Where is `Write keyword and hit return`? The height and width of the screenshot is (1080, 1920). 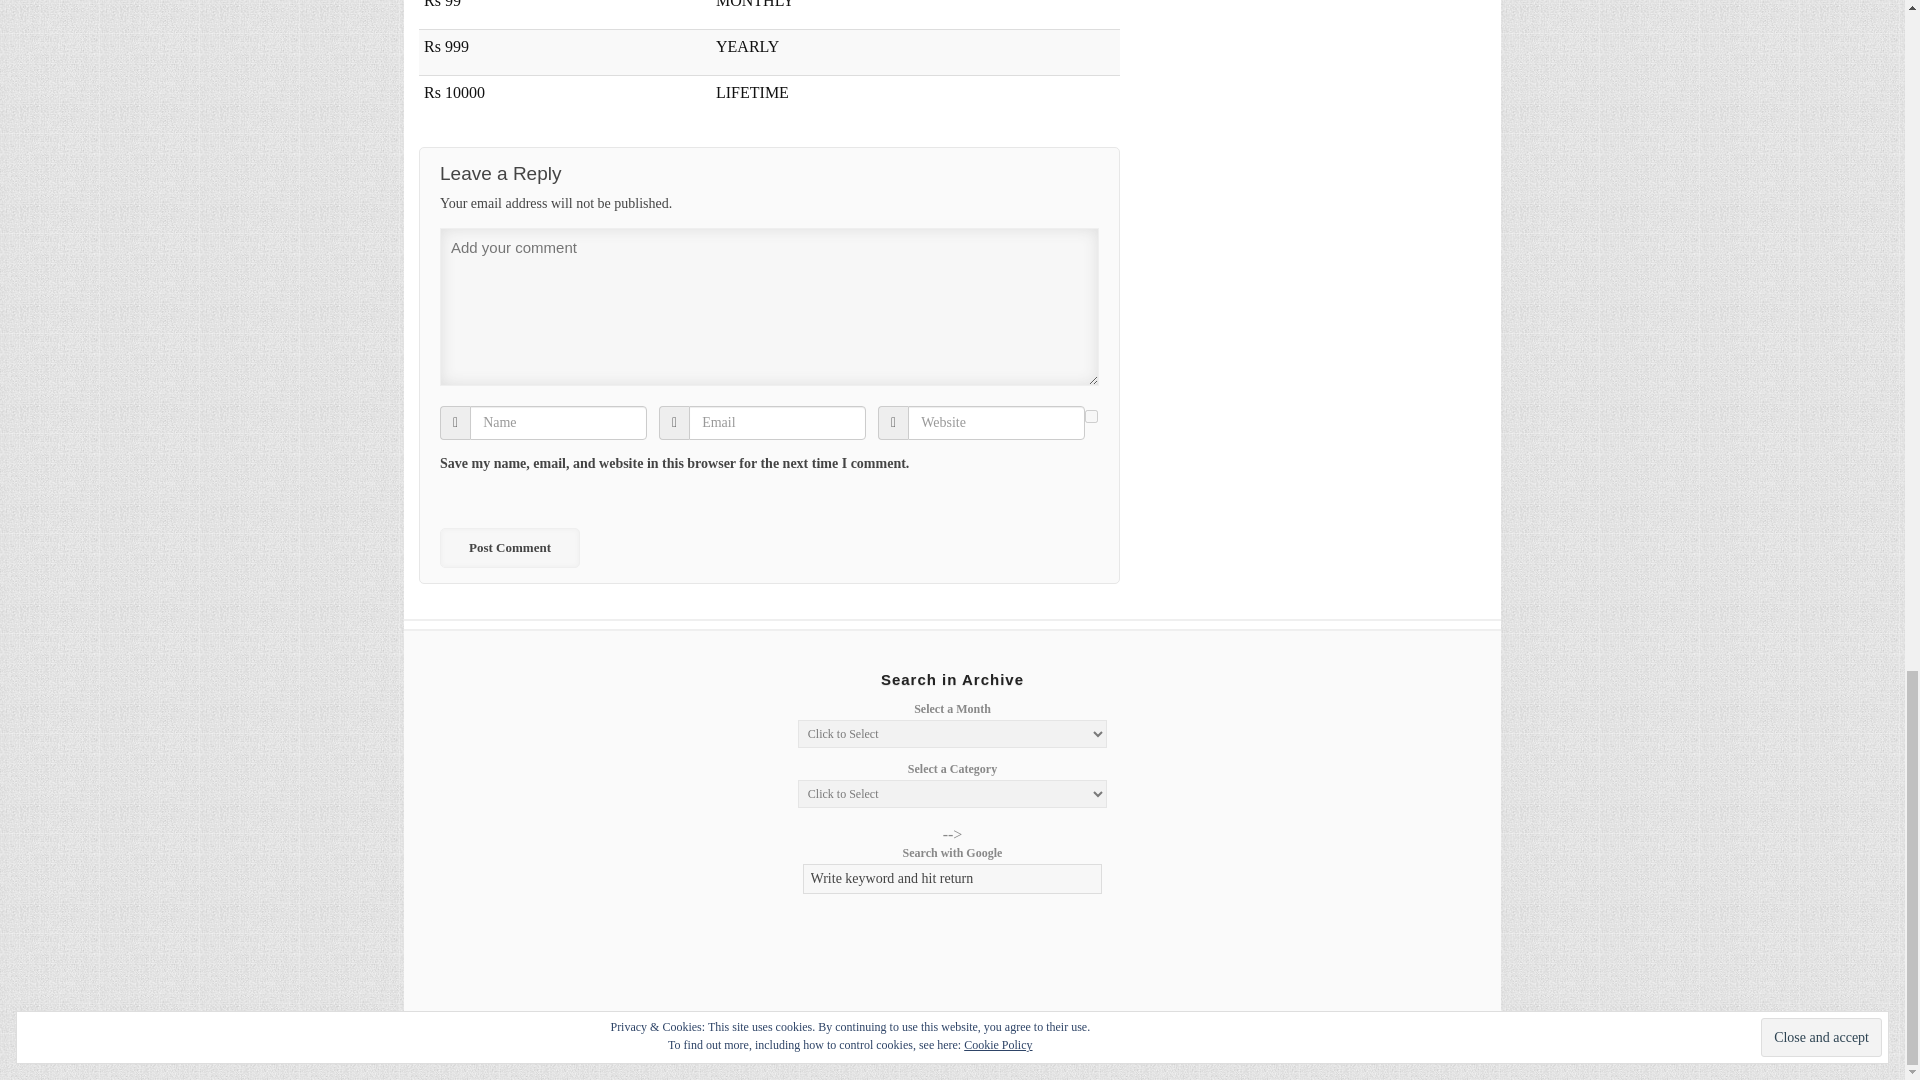
Write keyword and hit return is located at coordinates (952, 879).